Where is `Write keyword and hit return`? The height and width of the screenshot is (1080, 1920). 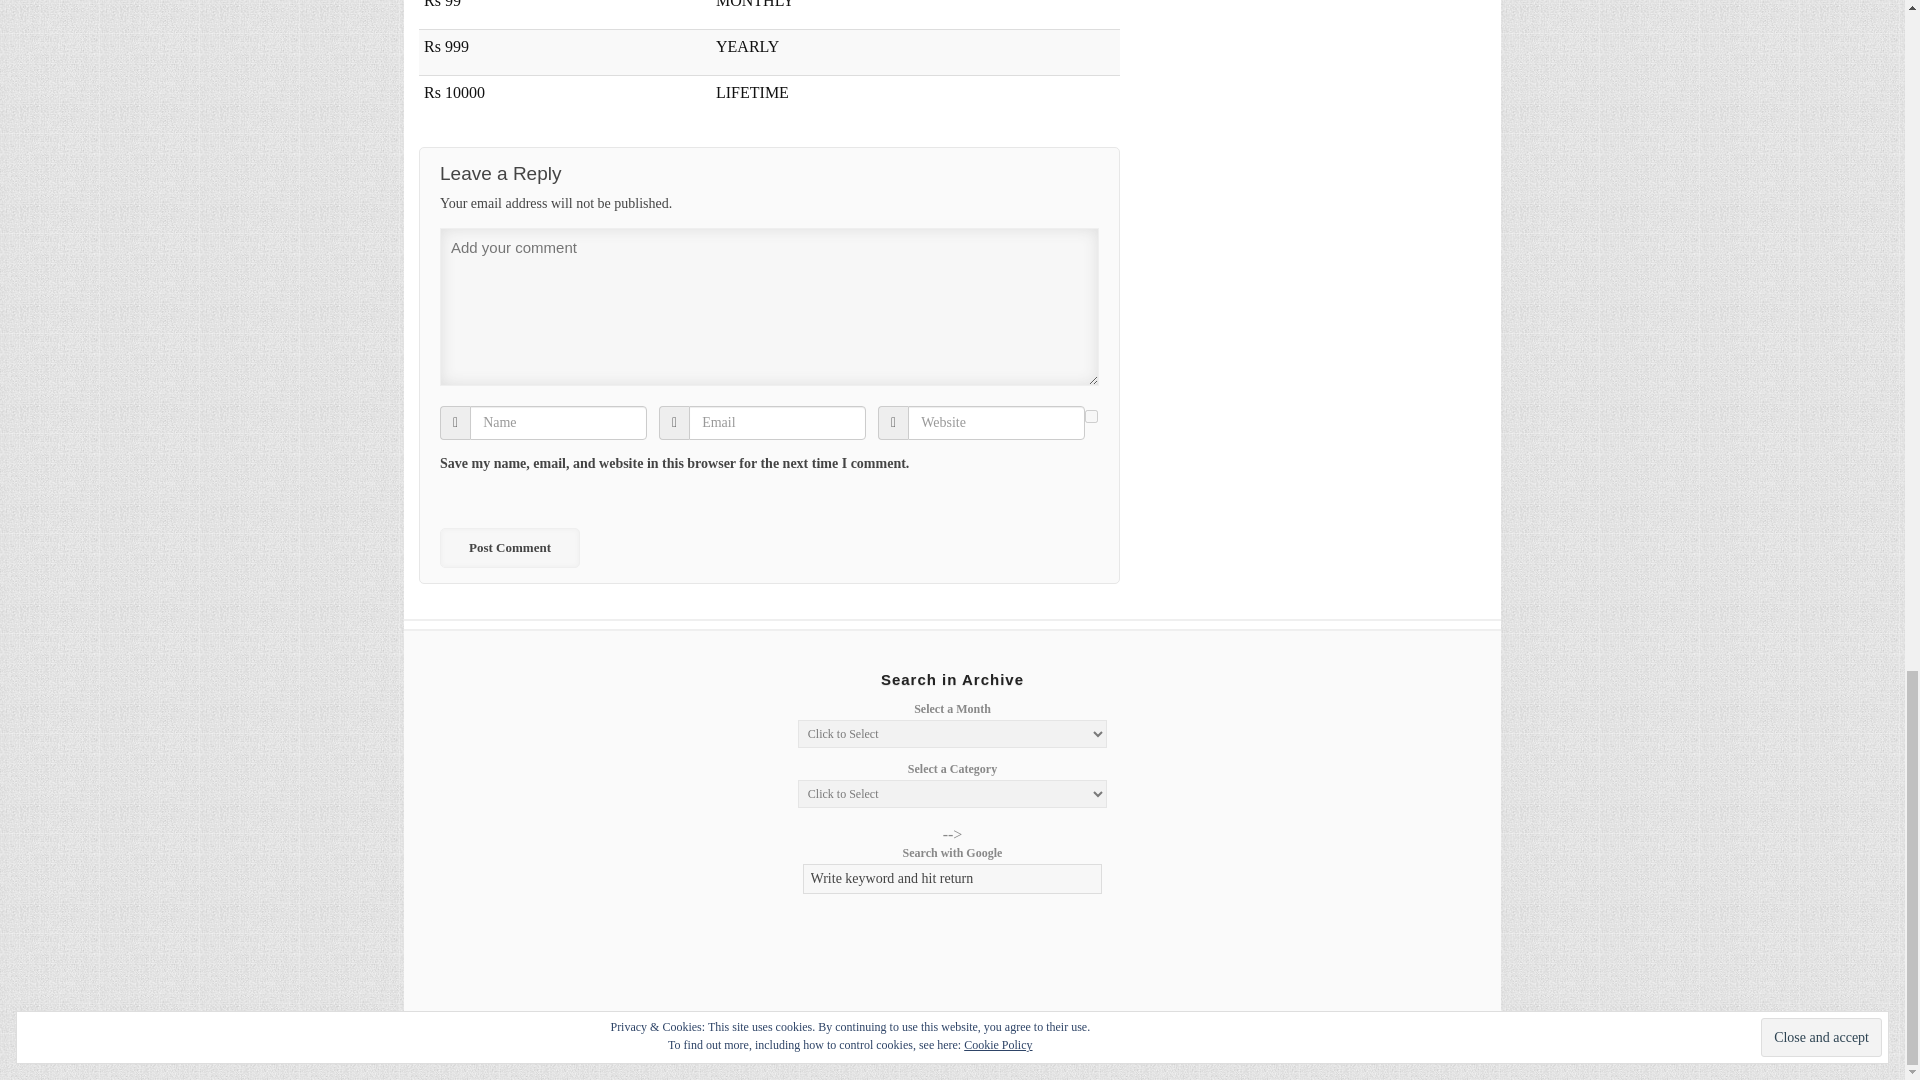
Write keyword and hit return is located at coordinates (952, 879).